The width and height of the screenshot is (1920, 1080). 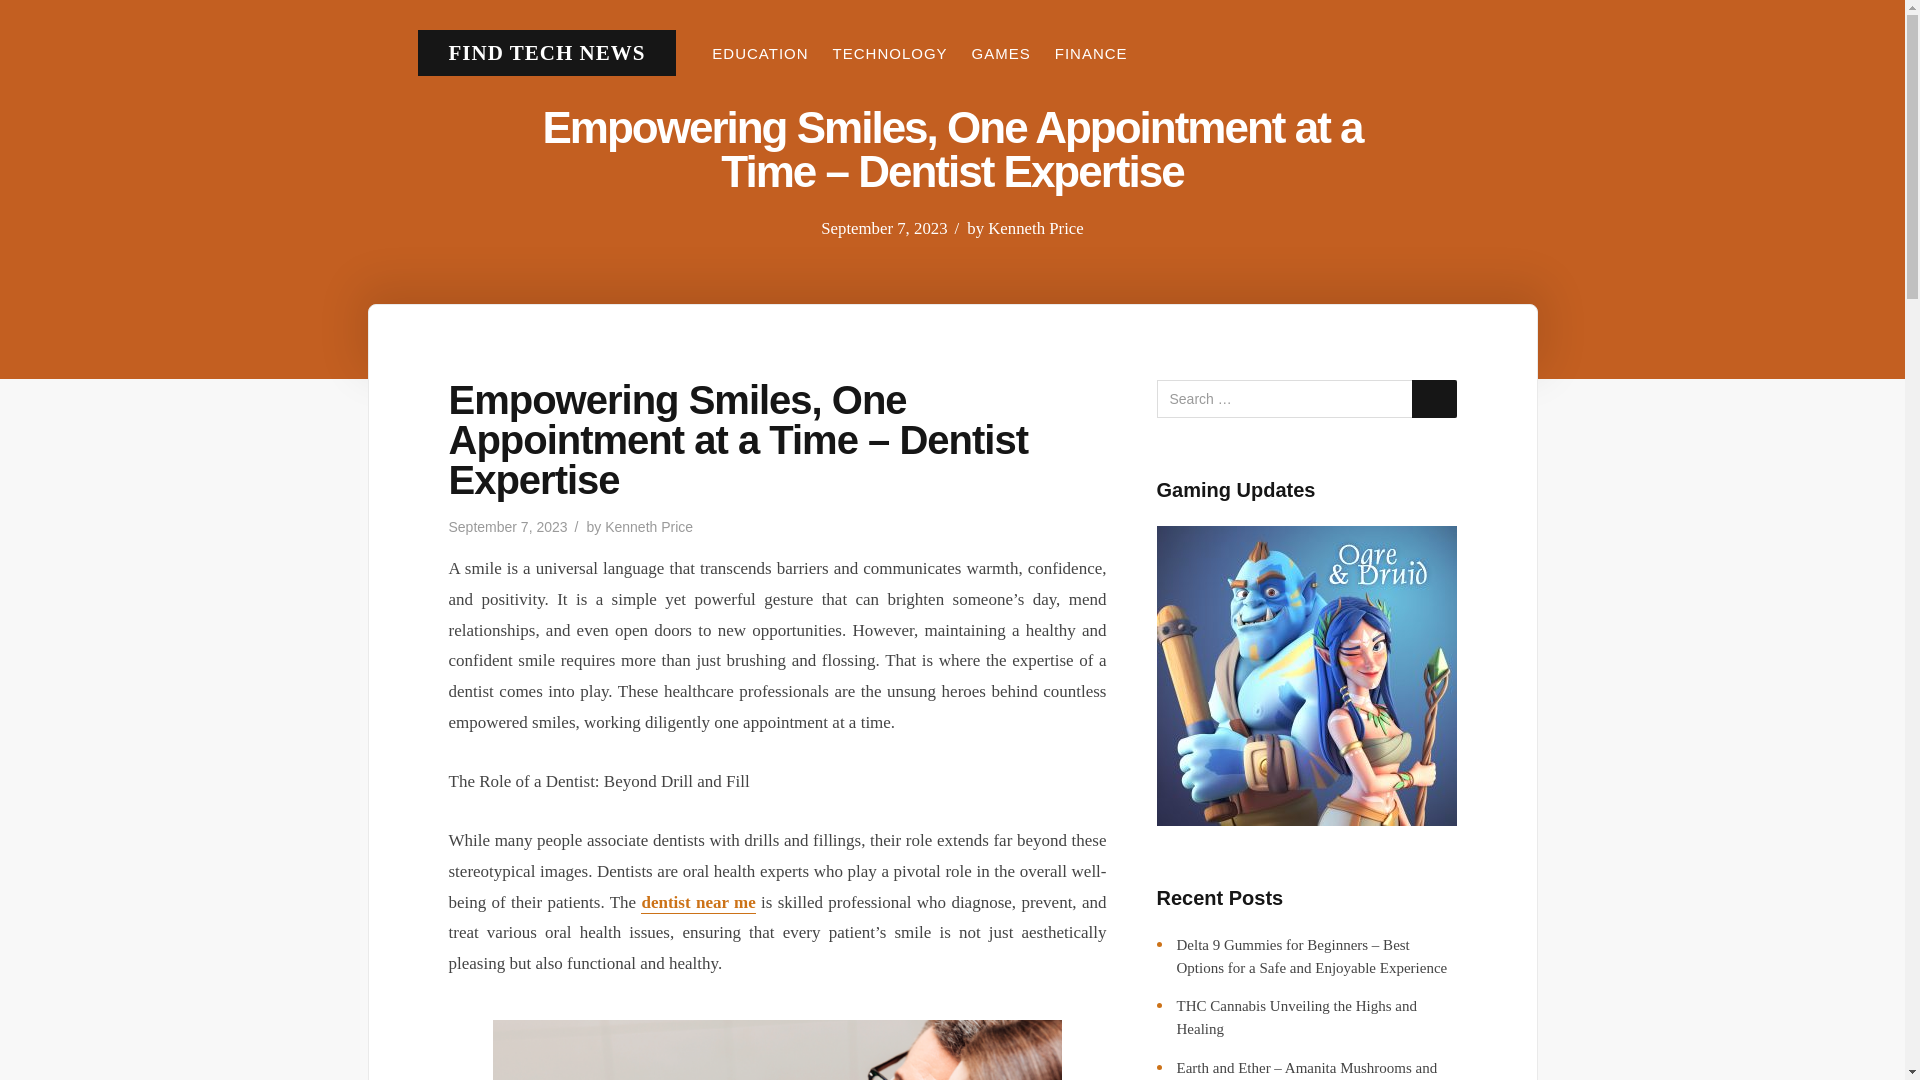 I want to click on September 7, 2023, so click(x=884, y=228).